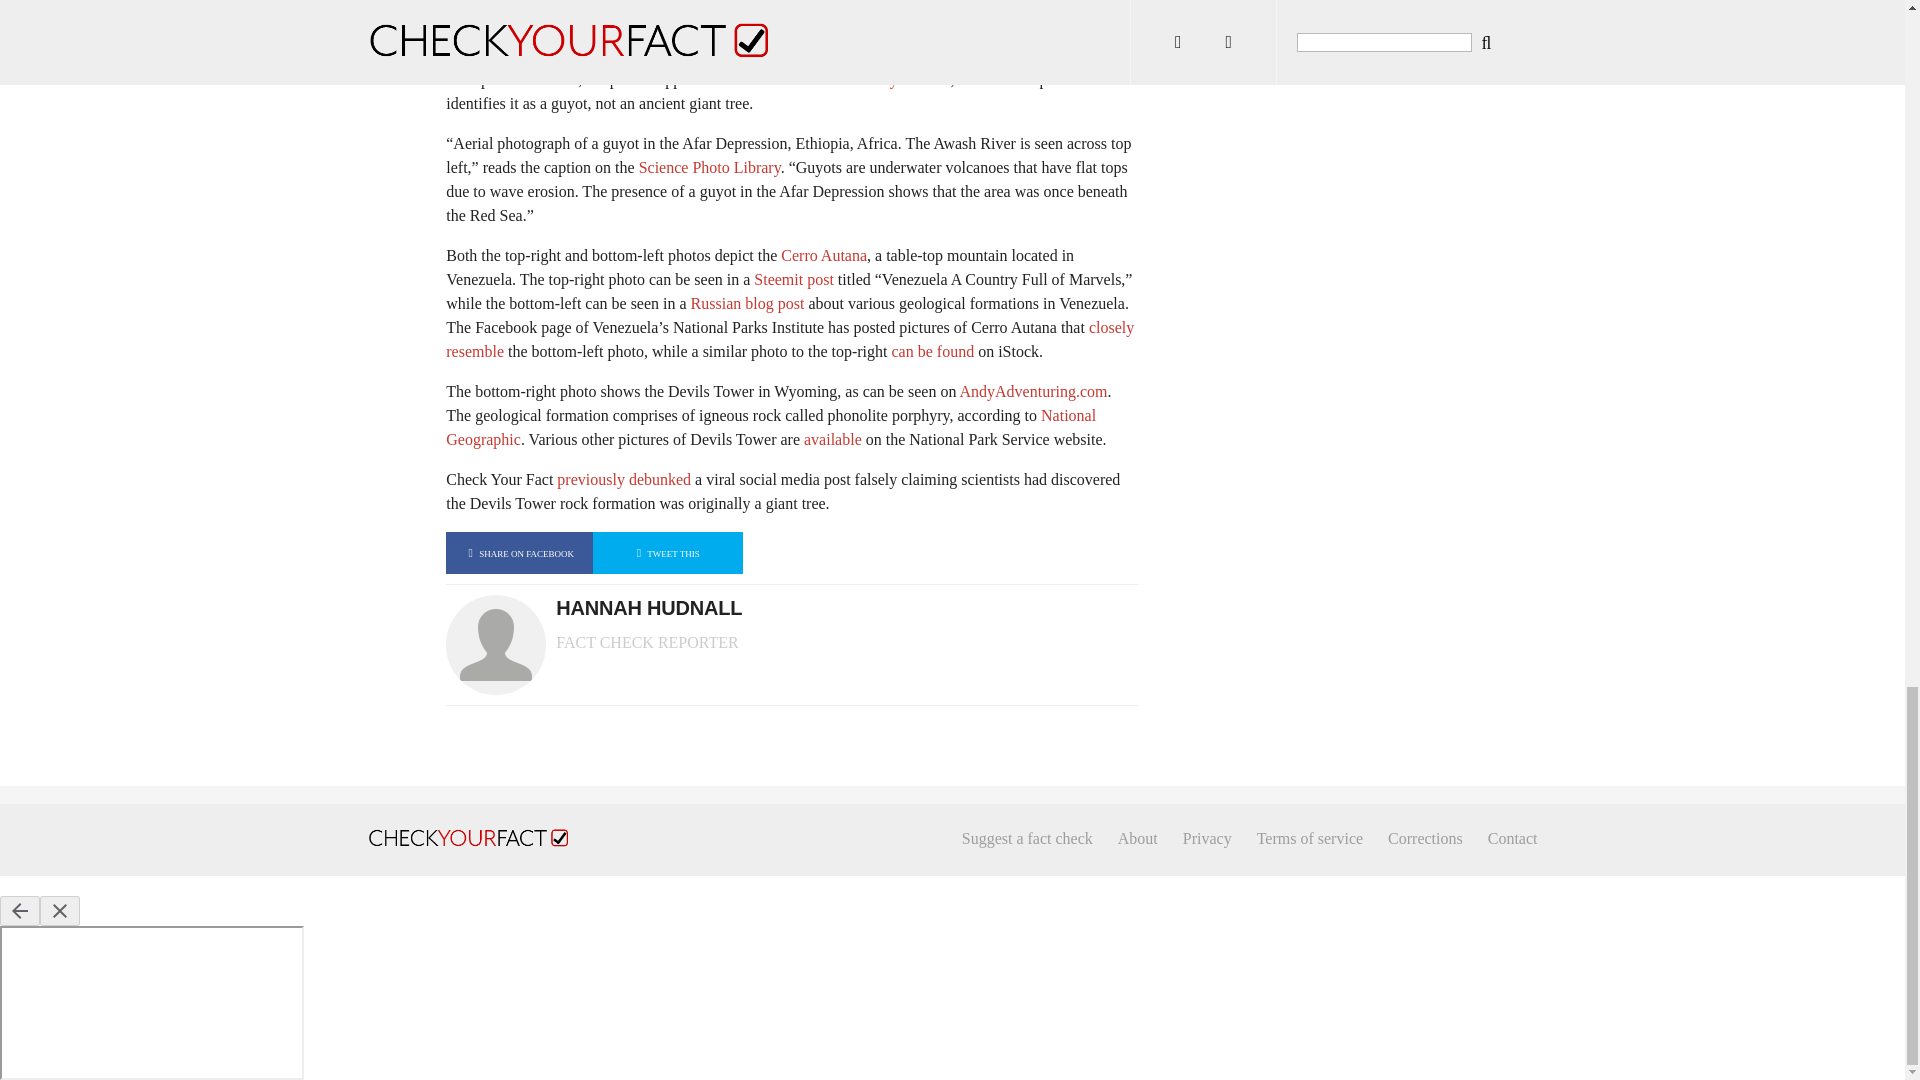 Image resolution: width=1920 pixels, height=1080 pixels. I want to click on Russian blog post, so click(748, 303).